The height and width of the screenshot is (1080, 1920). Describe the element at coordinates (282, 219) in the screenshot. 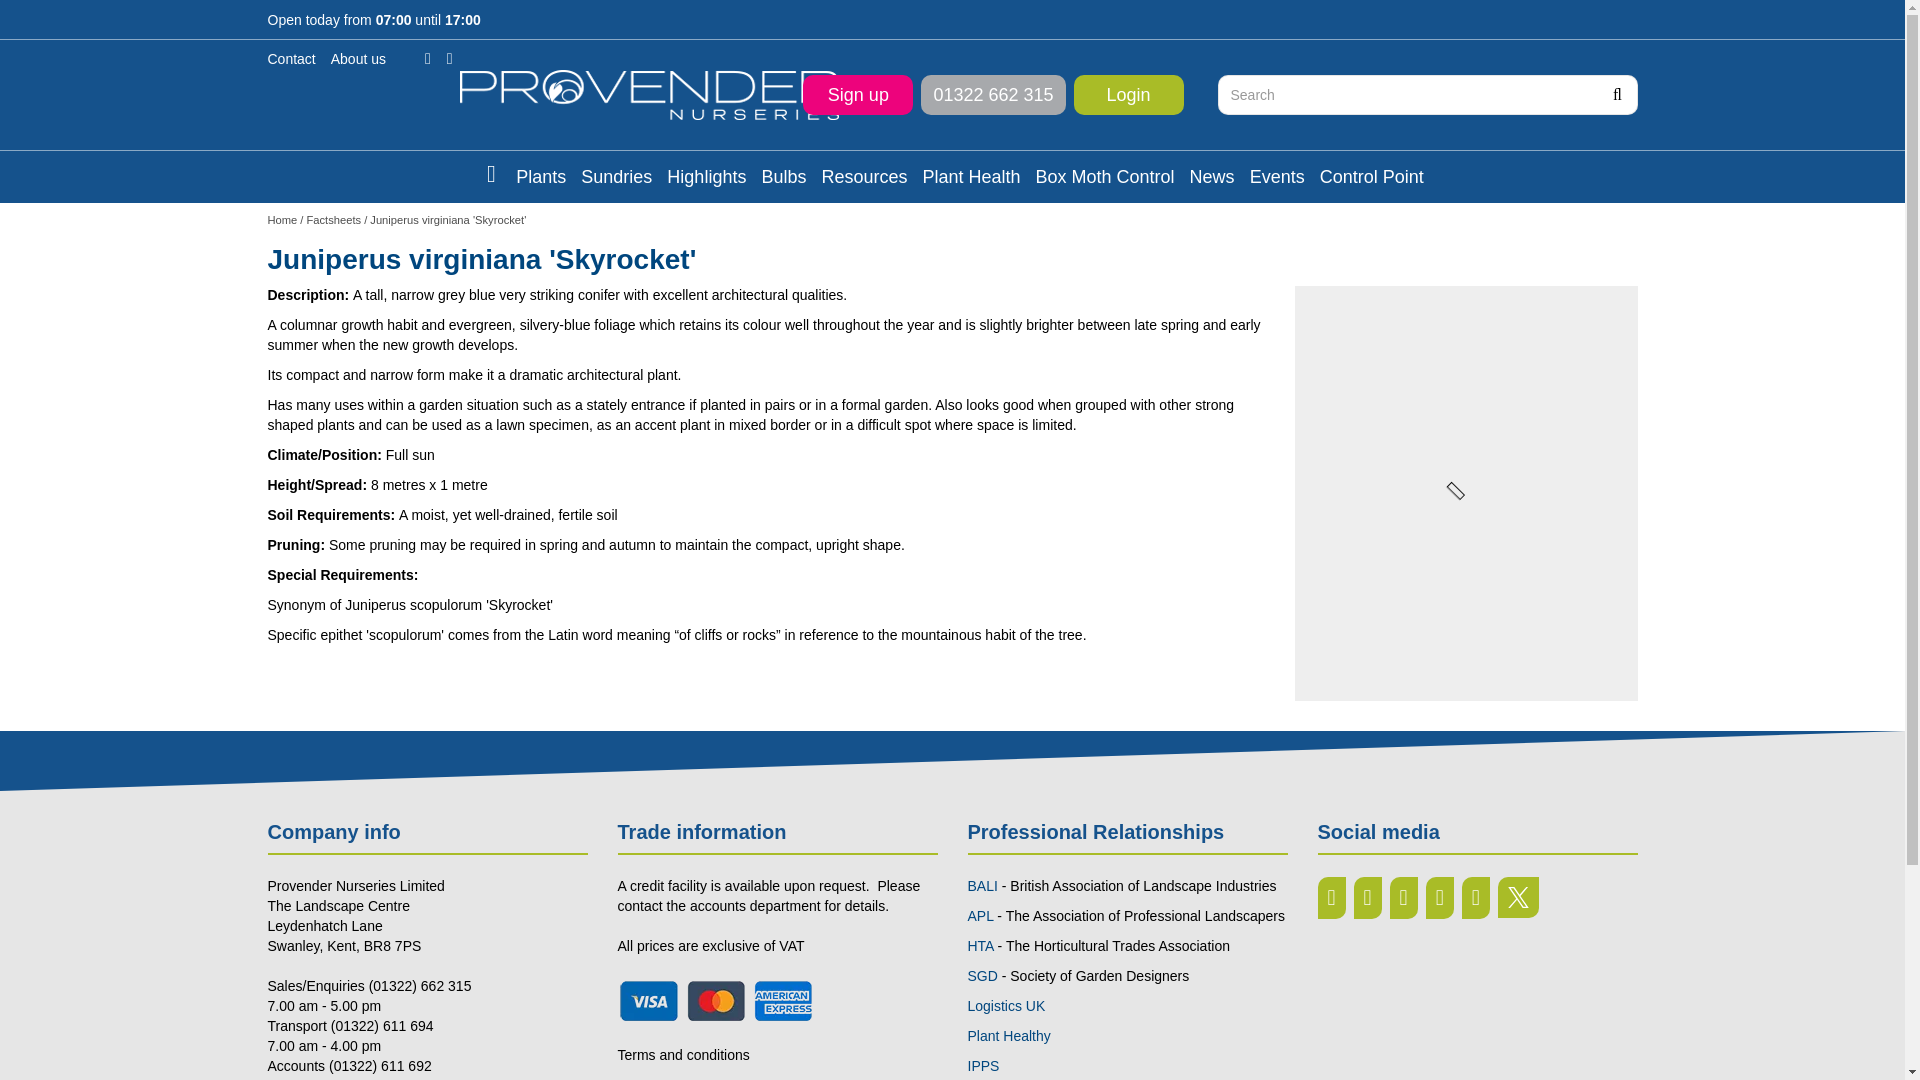

I see `Home` at that location.